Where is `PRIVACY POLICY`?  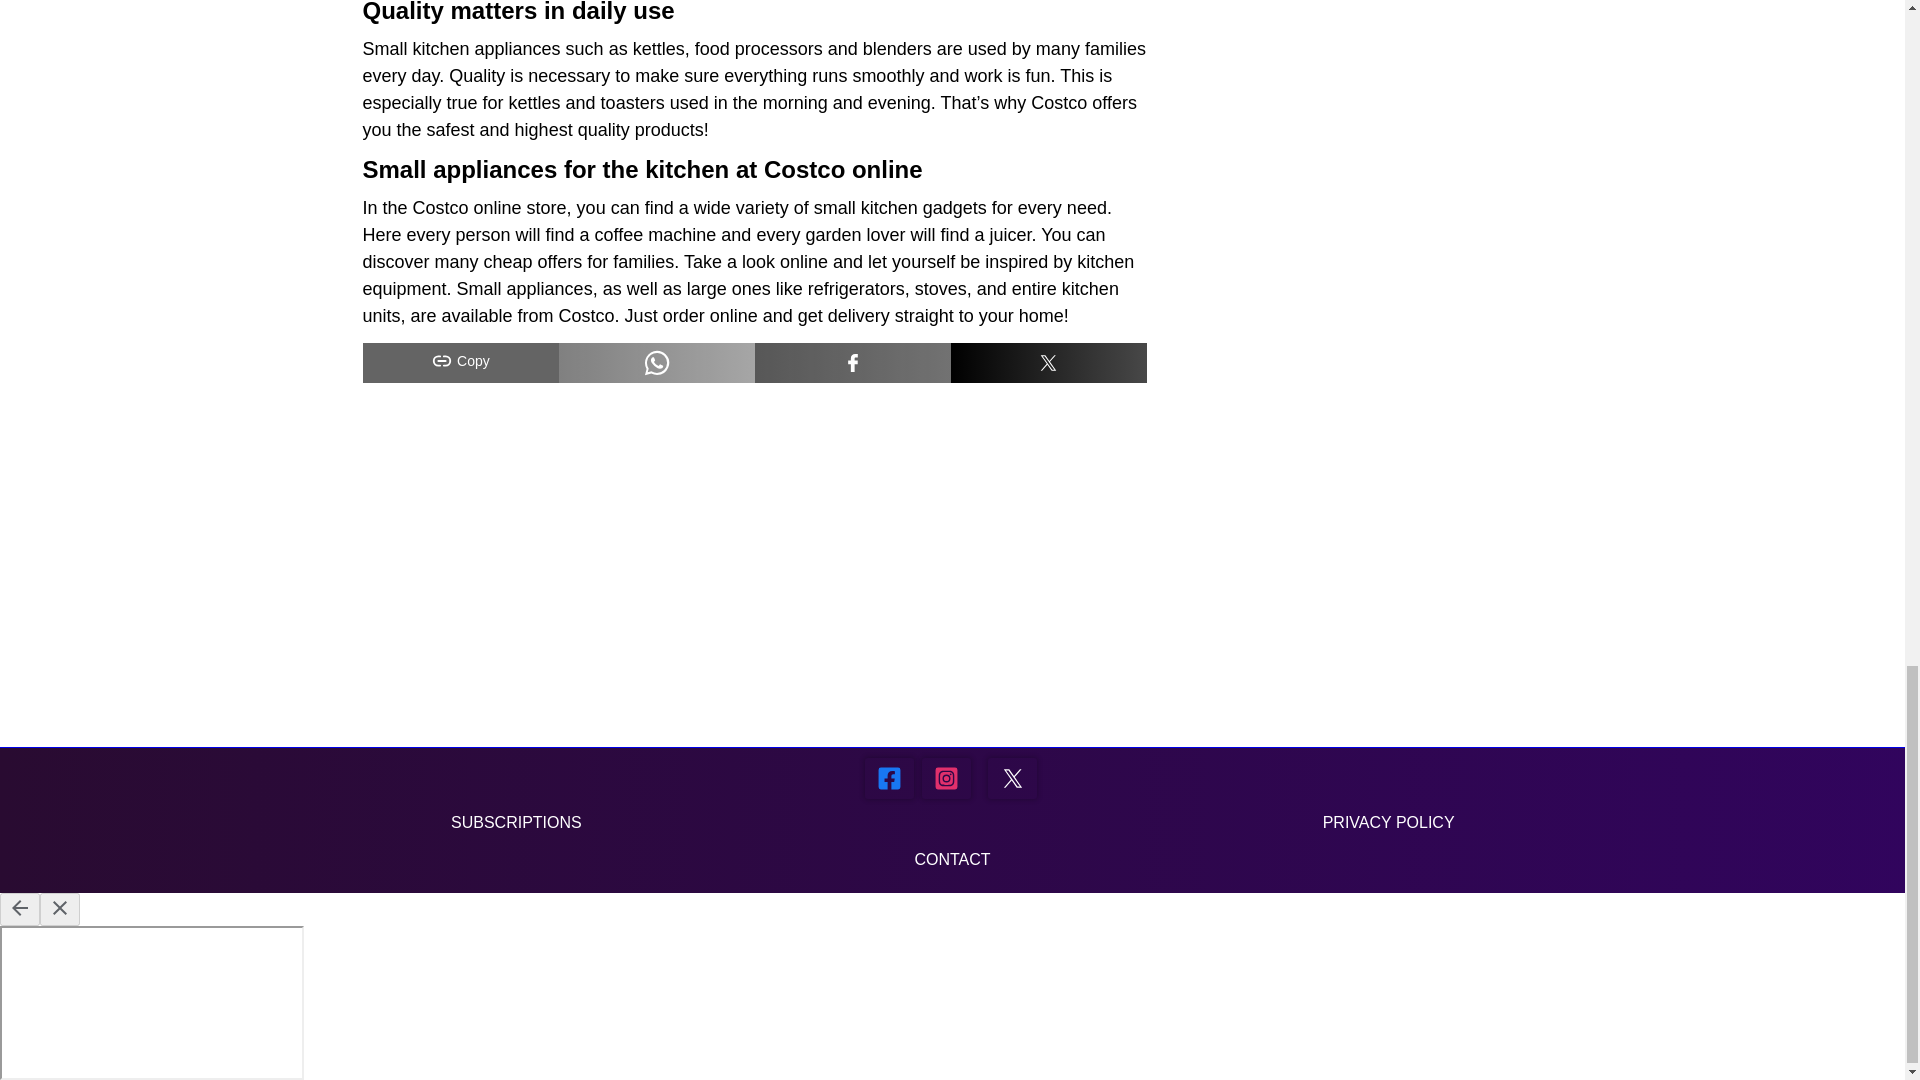 PRIVACY POLICY is located at coordinates (1388, 822).